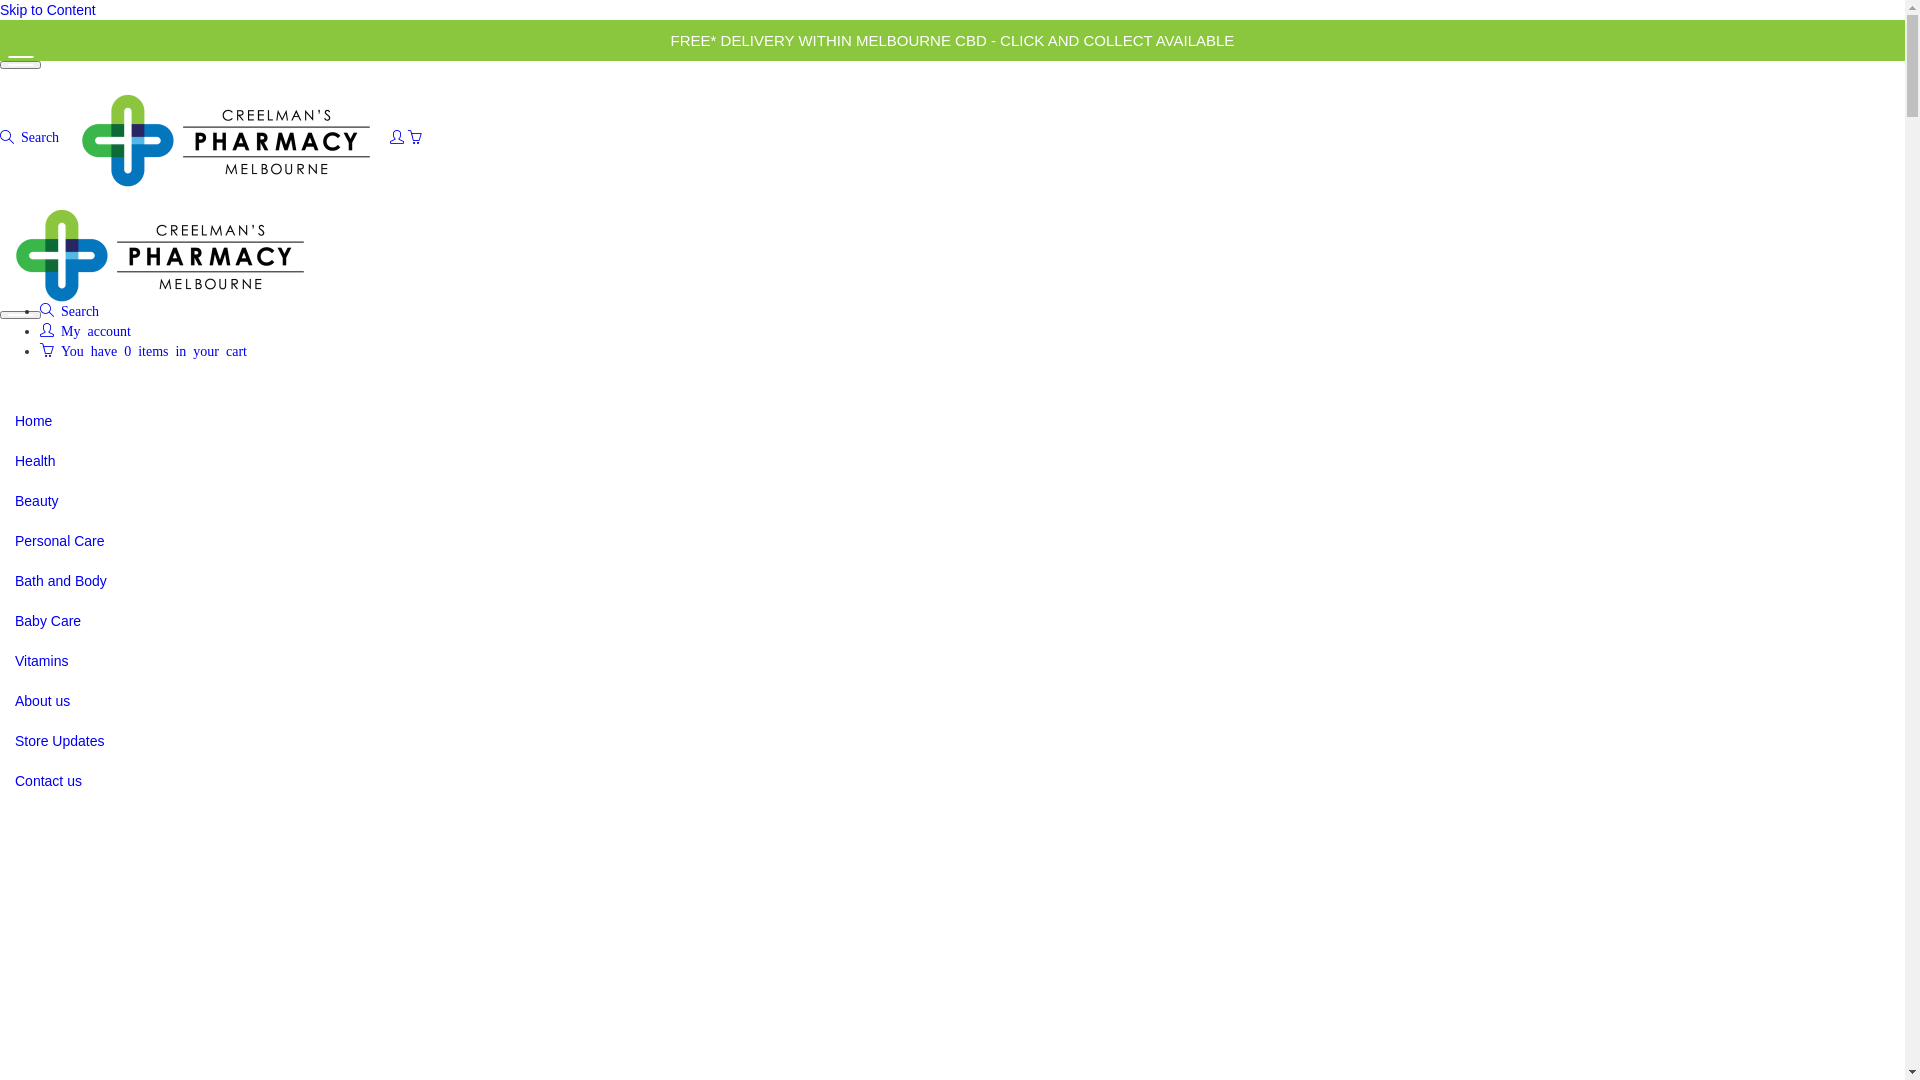 The height and width of the screenshot is (1080, 1920). What do you see at coordinates (33, 137) in the screenshot?
I see `Search` at bounding box center [33, 137].